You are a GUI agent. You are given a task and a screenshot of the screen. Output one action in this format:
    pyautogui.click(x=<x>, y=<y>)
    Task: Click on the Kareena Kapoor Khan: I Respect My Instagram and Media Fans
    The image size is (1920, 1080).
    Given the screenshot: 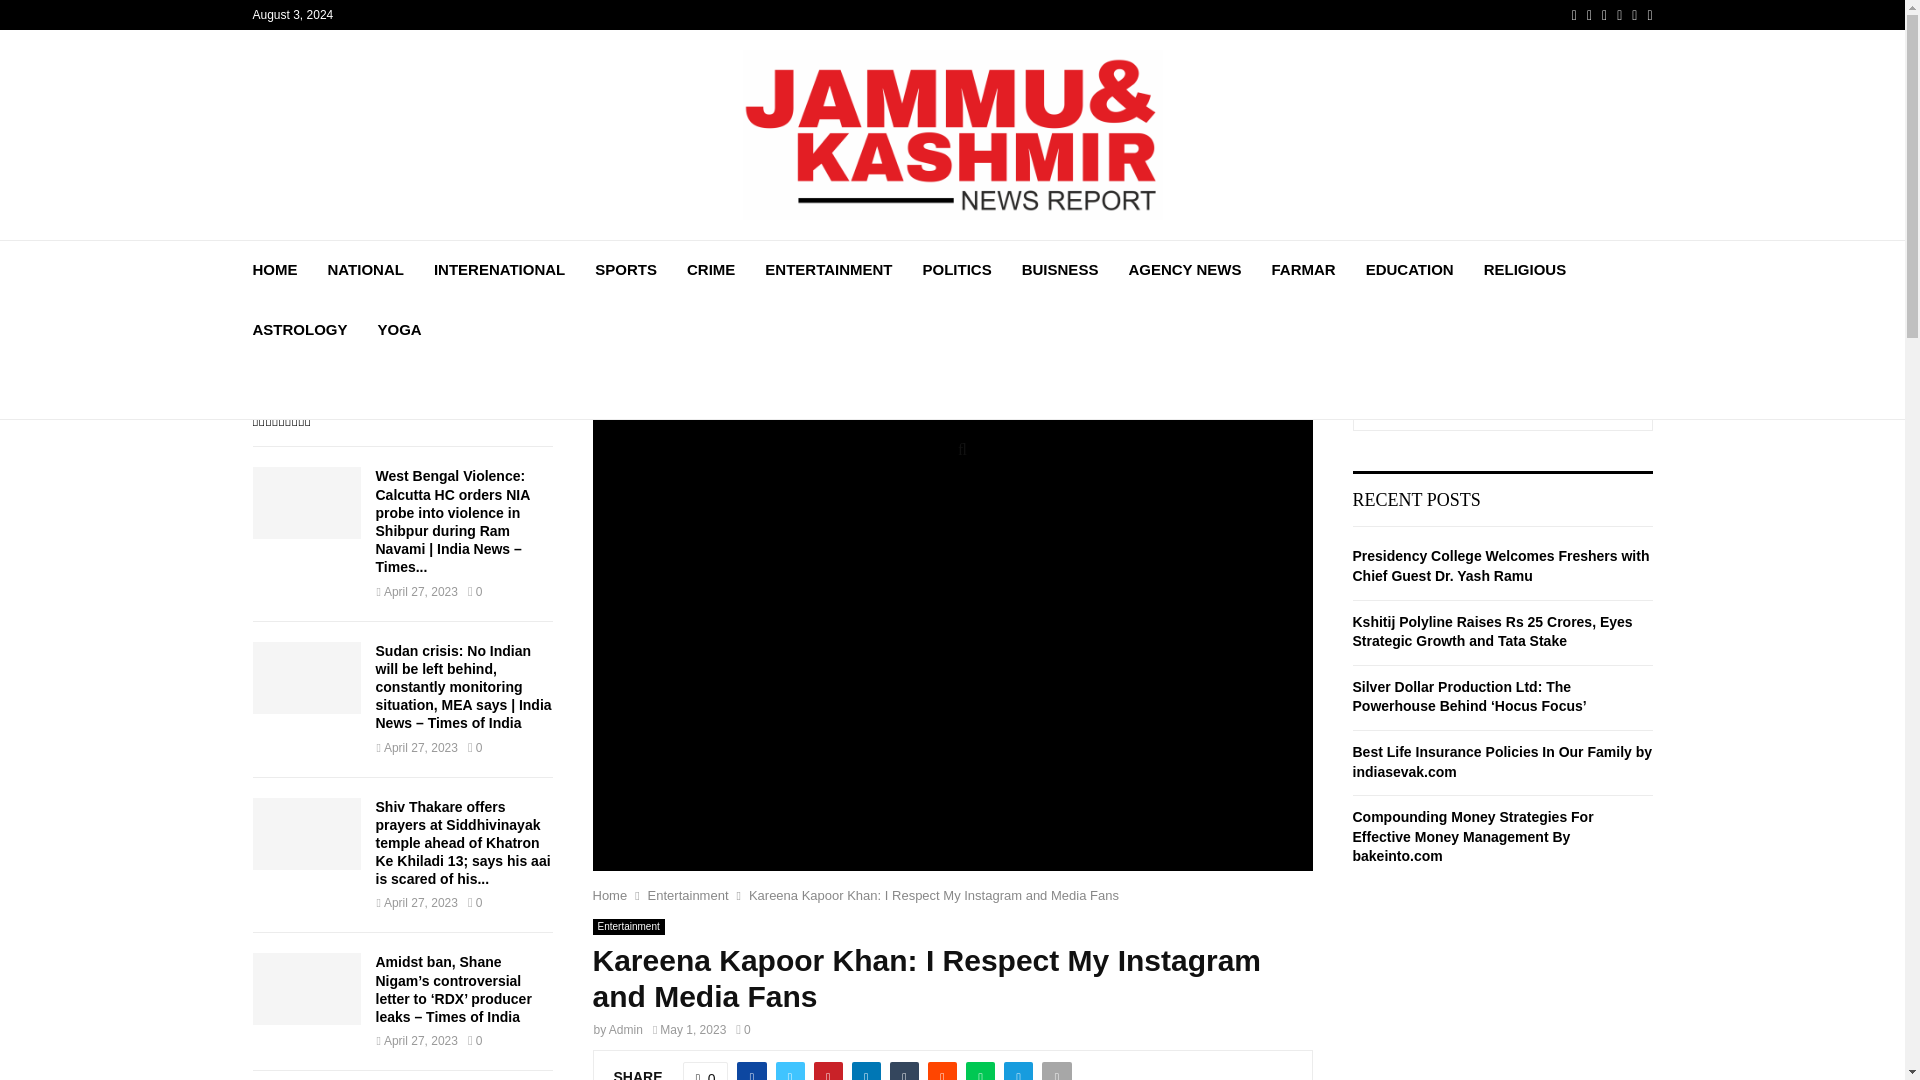 What is the action you would take?
    pyautogui.click(x=934, y=894)
    